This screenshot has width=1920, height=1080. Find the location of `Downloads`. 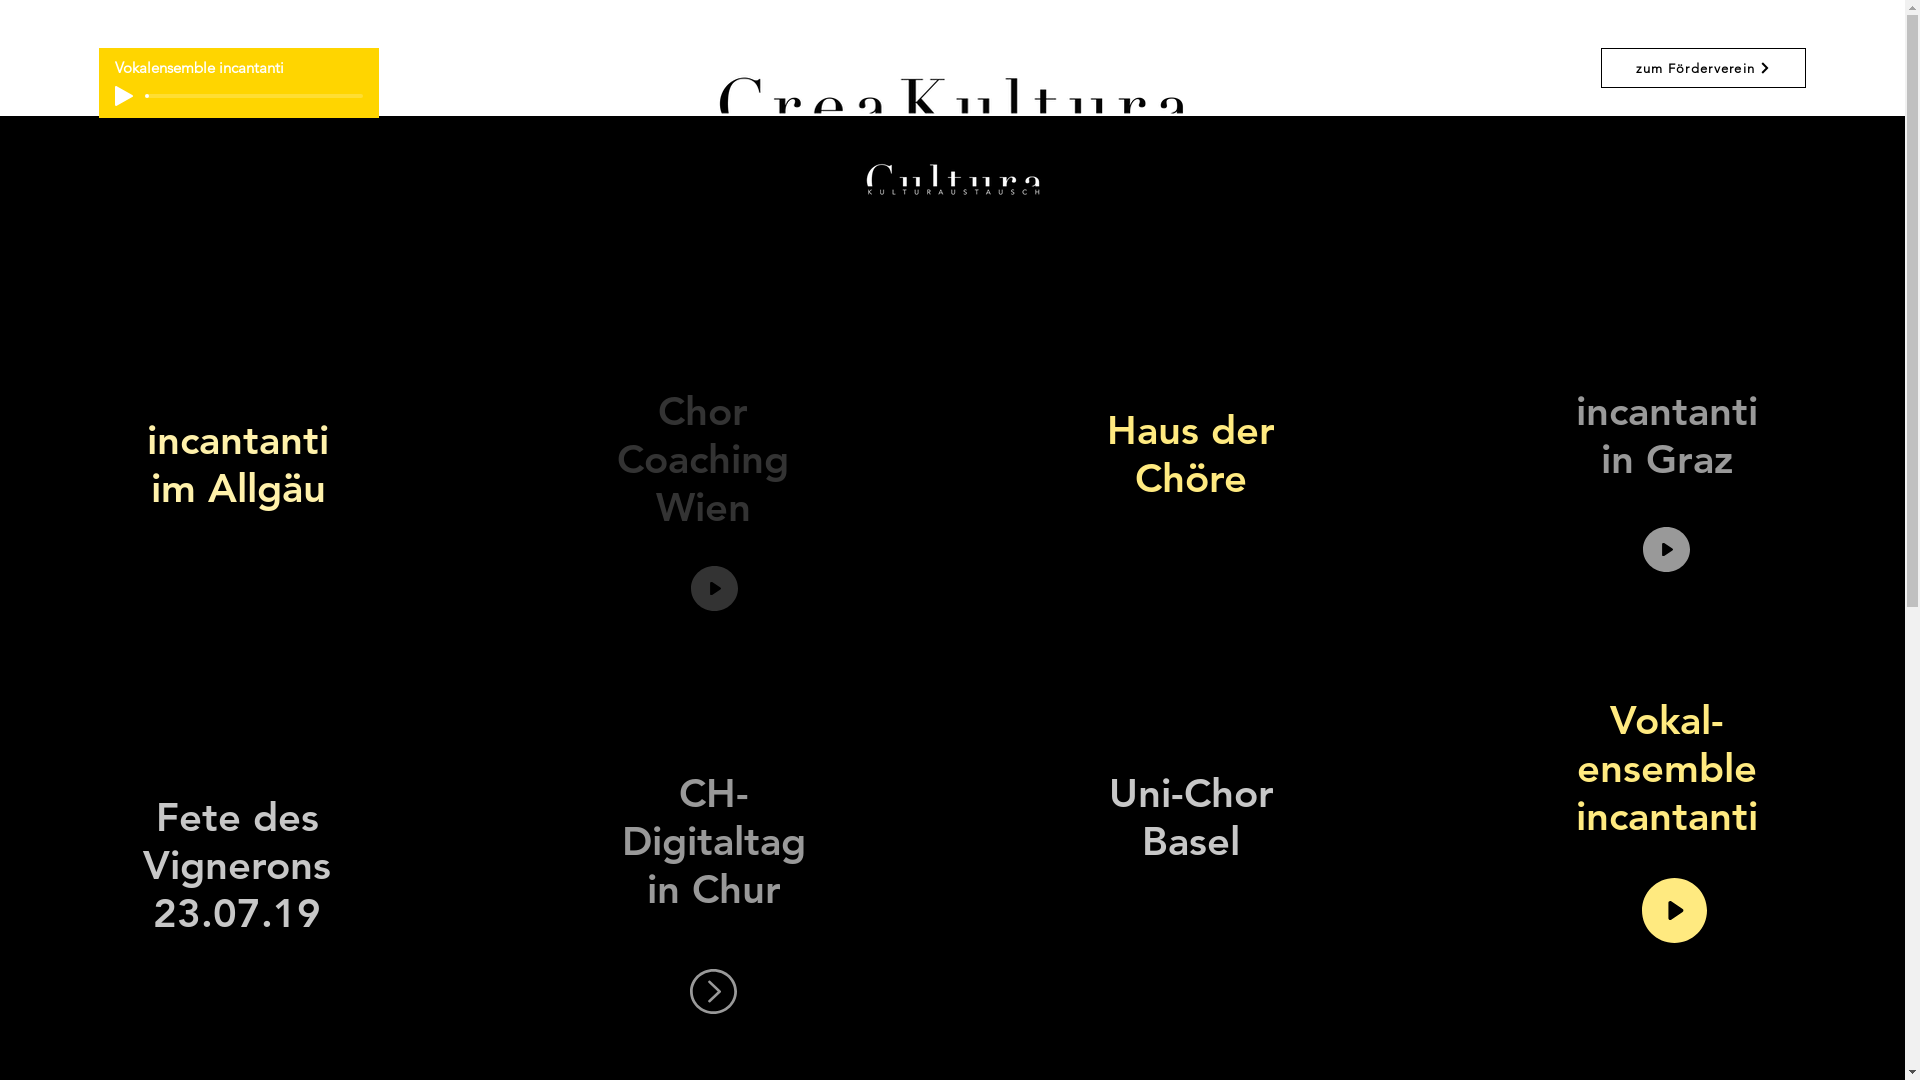

Downloads is located at coordinates (1282, 166).